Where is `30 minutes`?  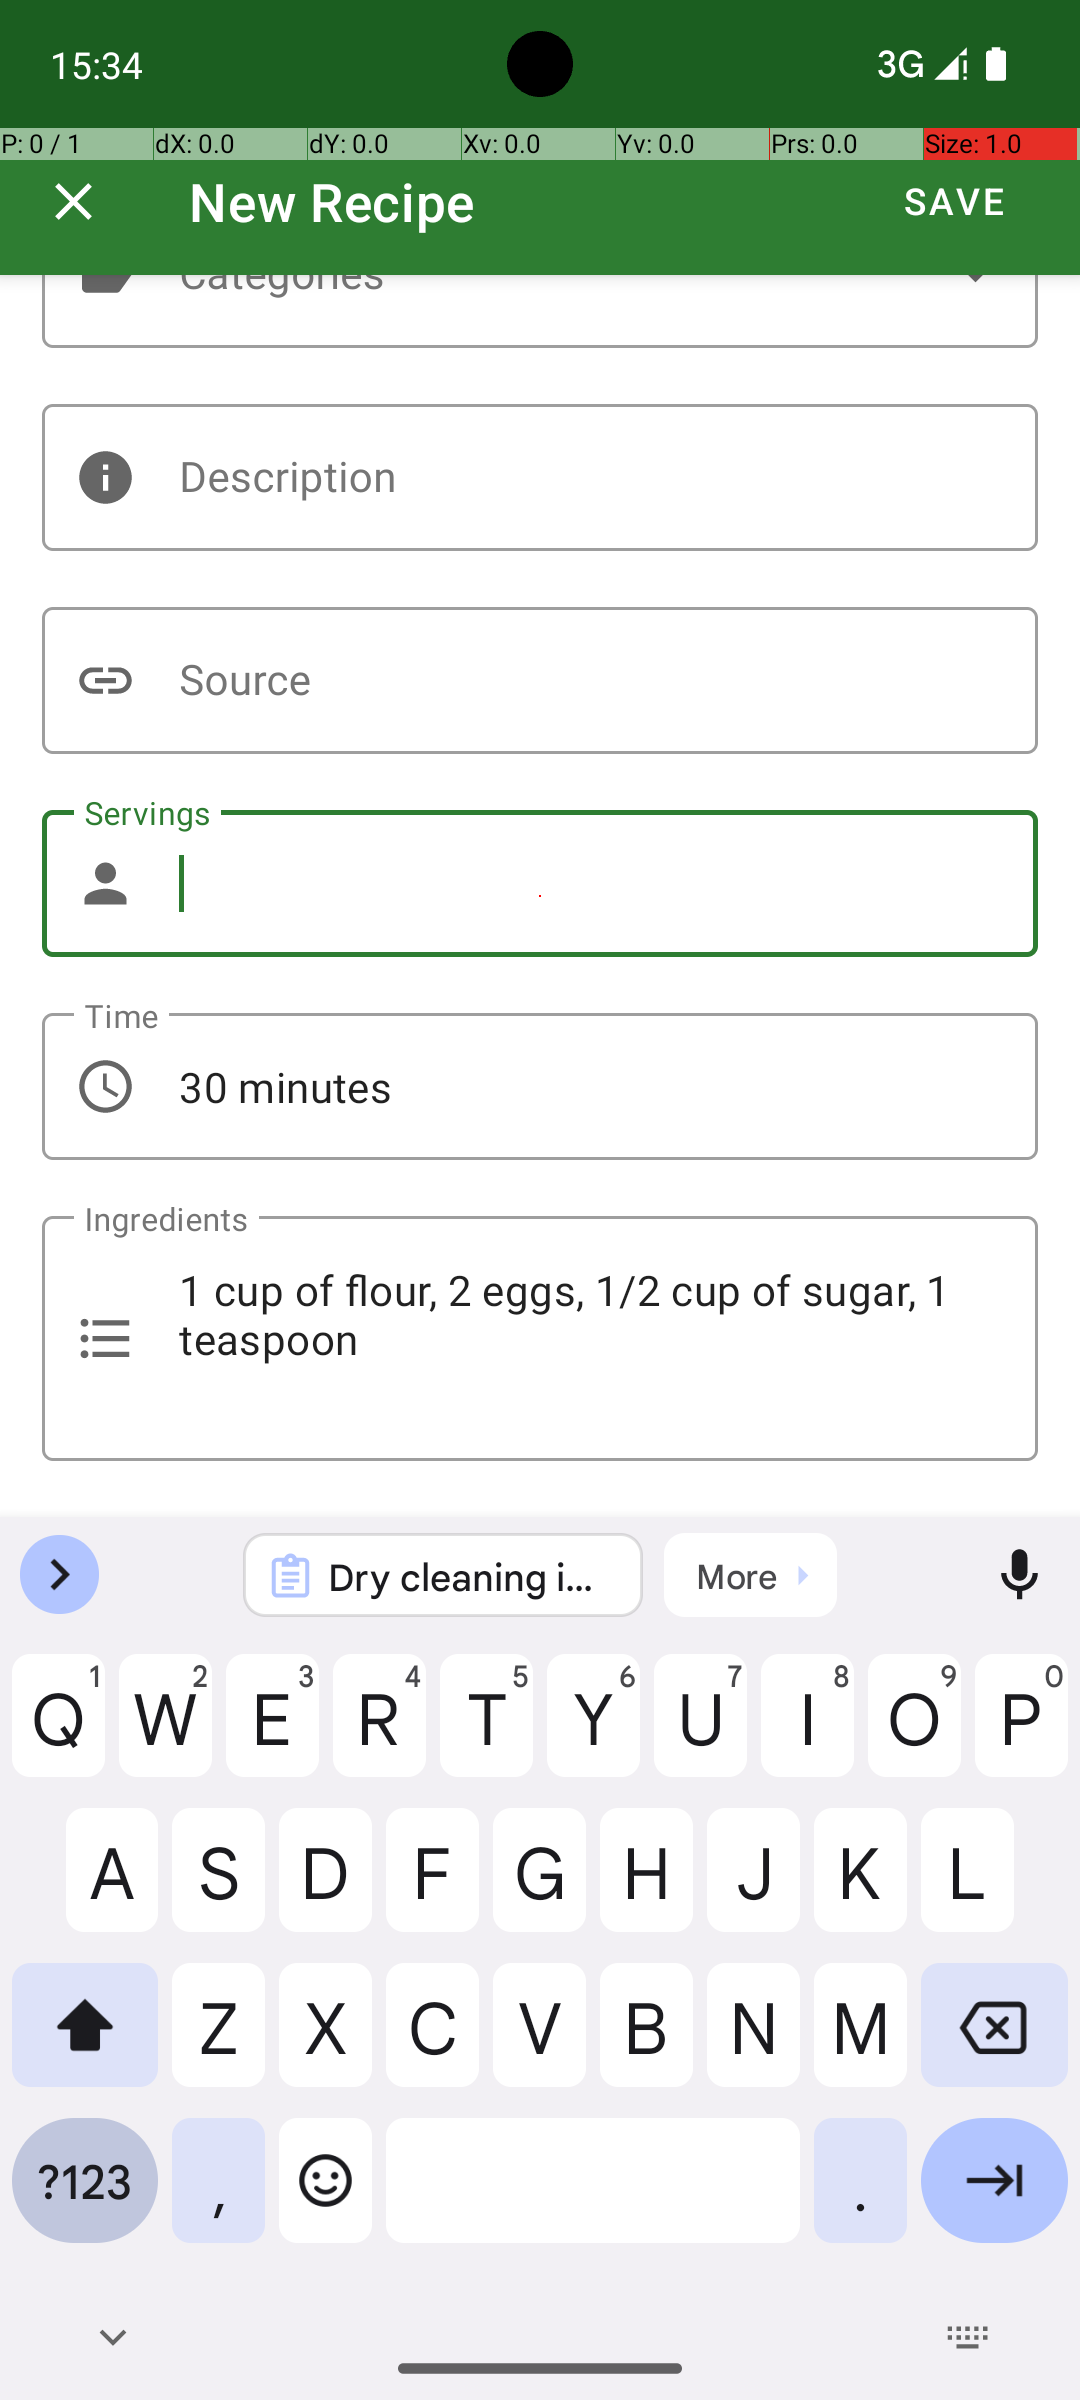
30 minutes is located at coordinates (540, 1086).